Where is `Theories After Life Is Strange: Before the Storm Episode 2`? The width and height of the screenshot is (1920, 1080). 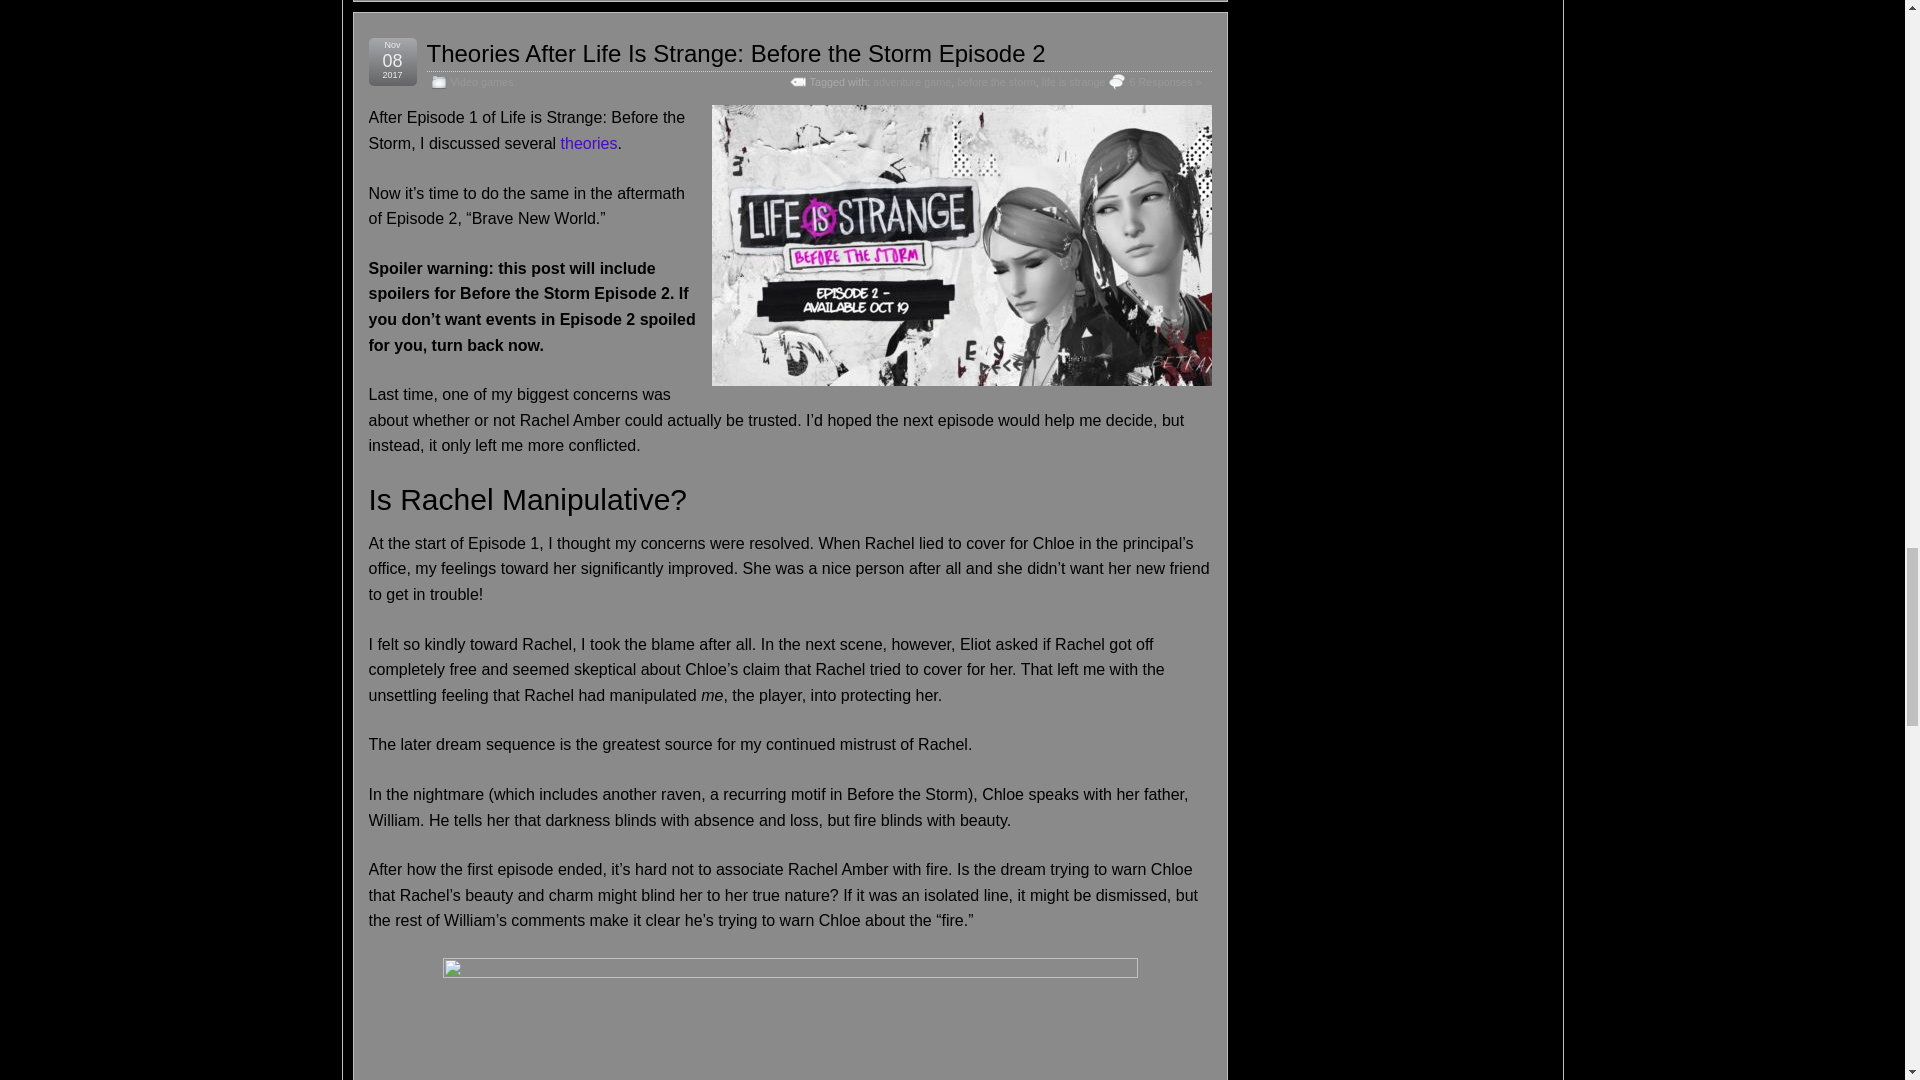
Theories After Life Is Strange: Before the Storm Episode 2 is located at coordinates (735, 52).